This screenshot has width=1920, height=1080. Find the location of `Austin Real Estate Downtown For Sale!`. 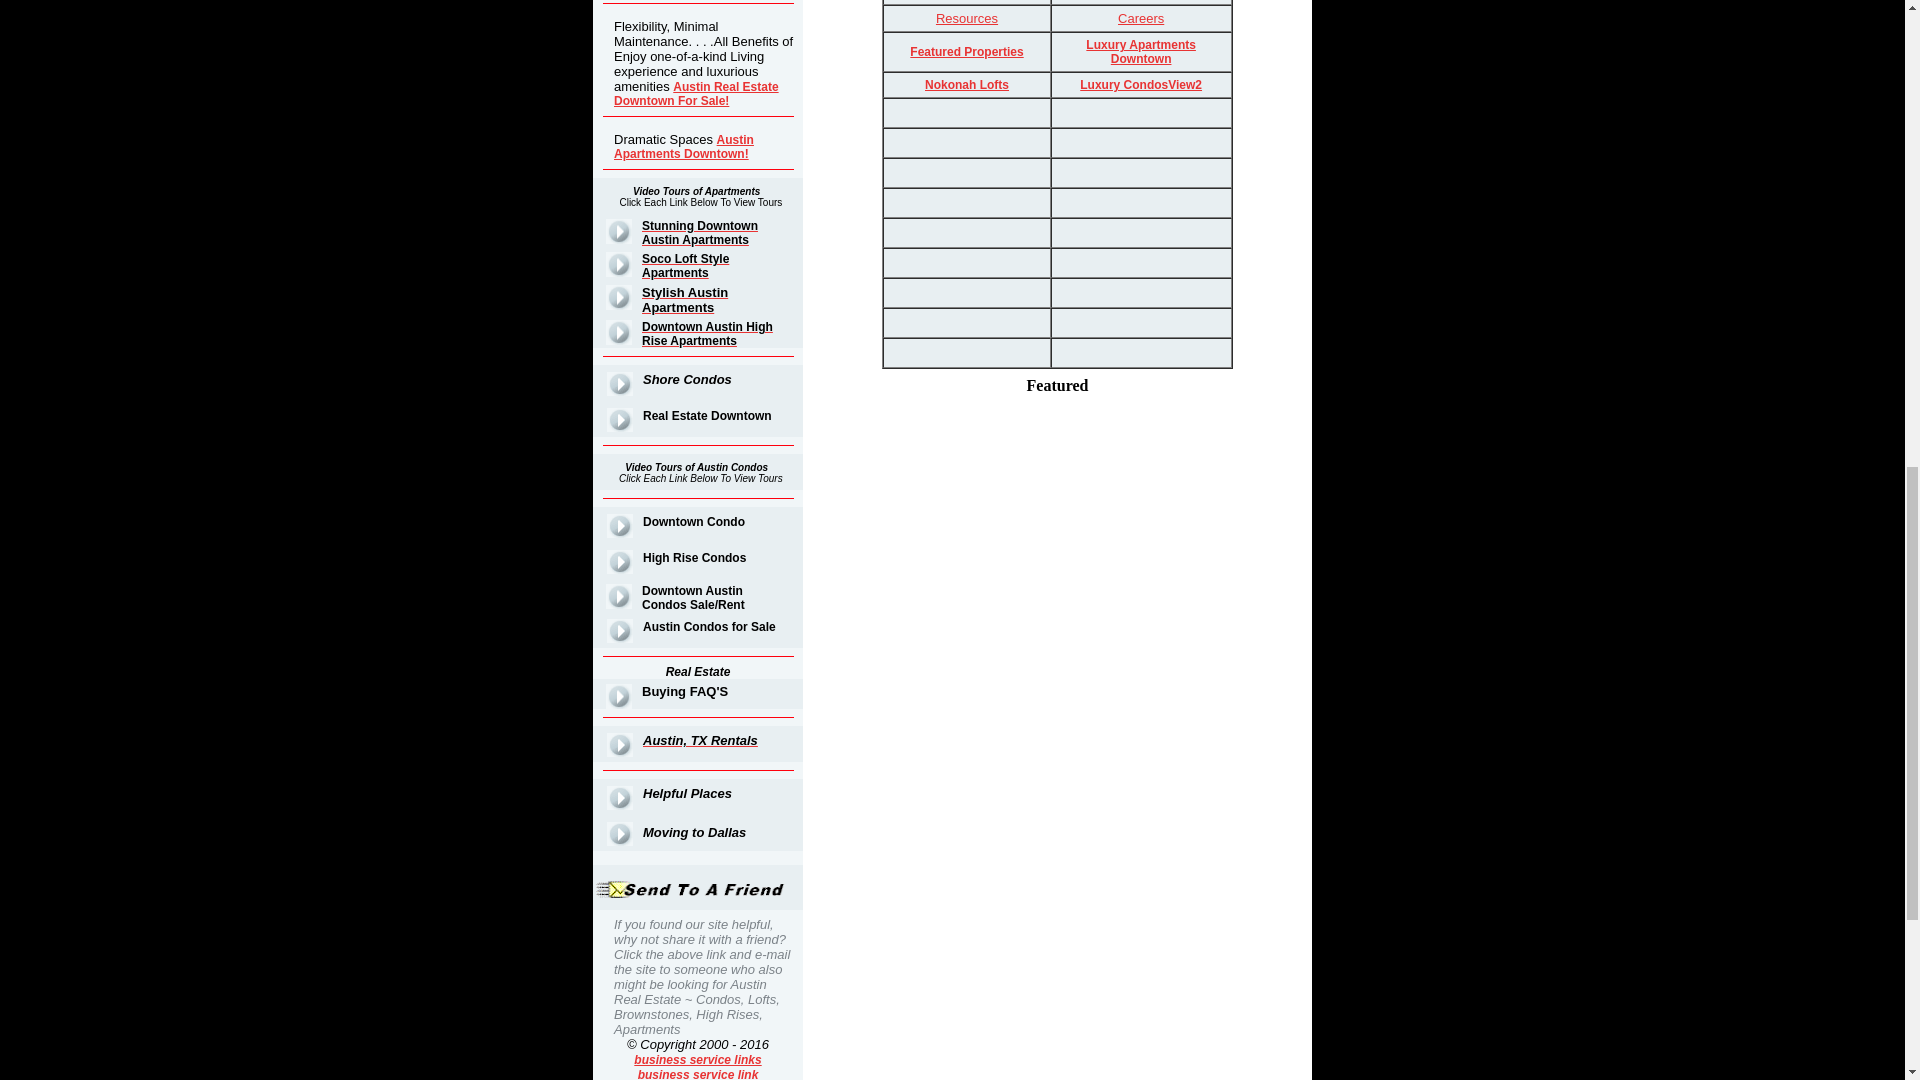

Austin Real Estate Downtown For Sale! is located at coordinates (696, 94).